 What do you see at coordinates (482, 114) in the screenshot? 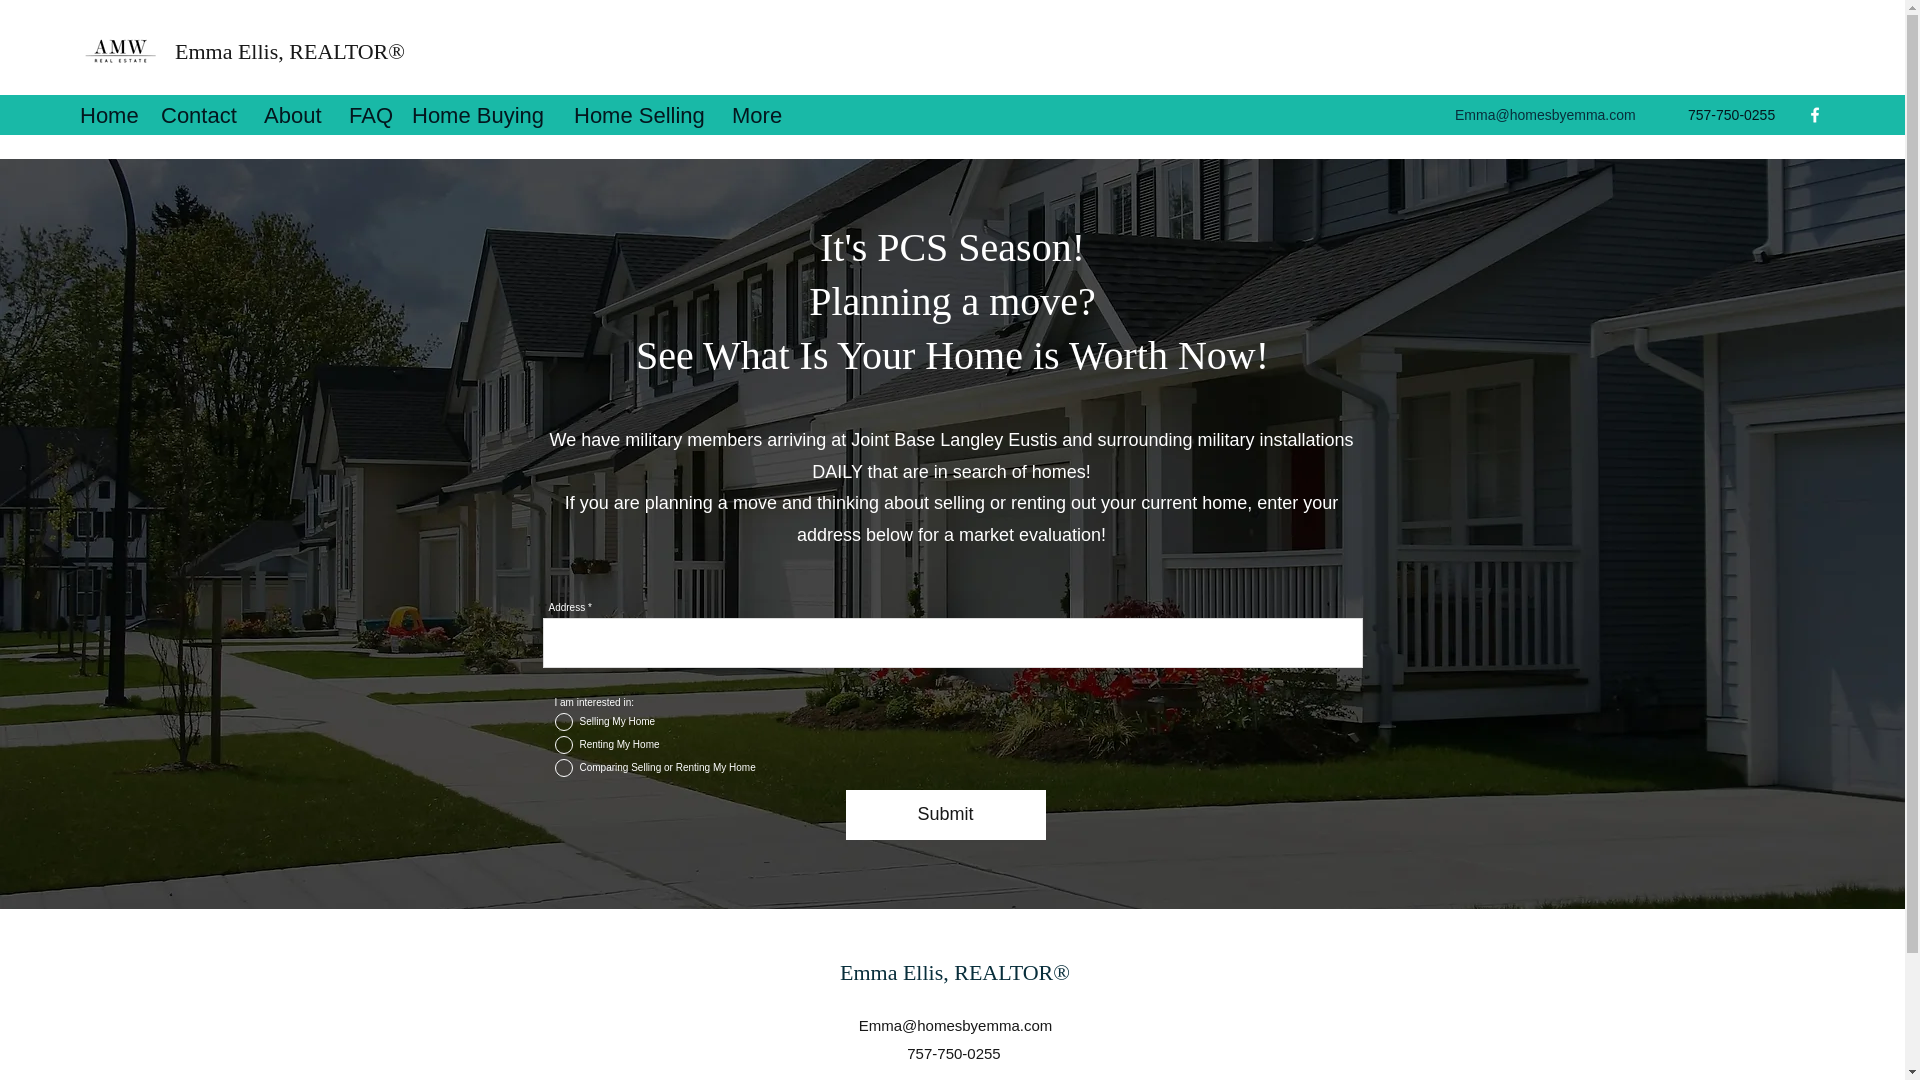
I see `Home Buying` at bounding box center [482, 114].